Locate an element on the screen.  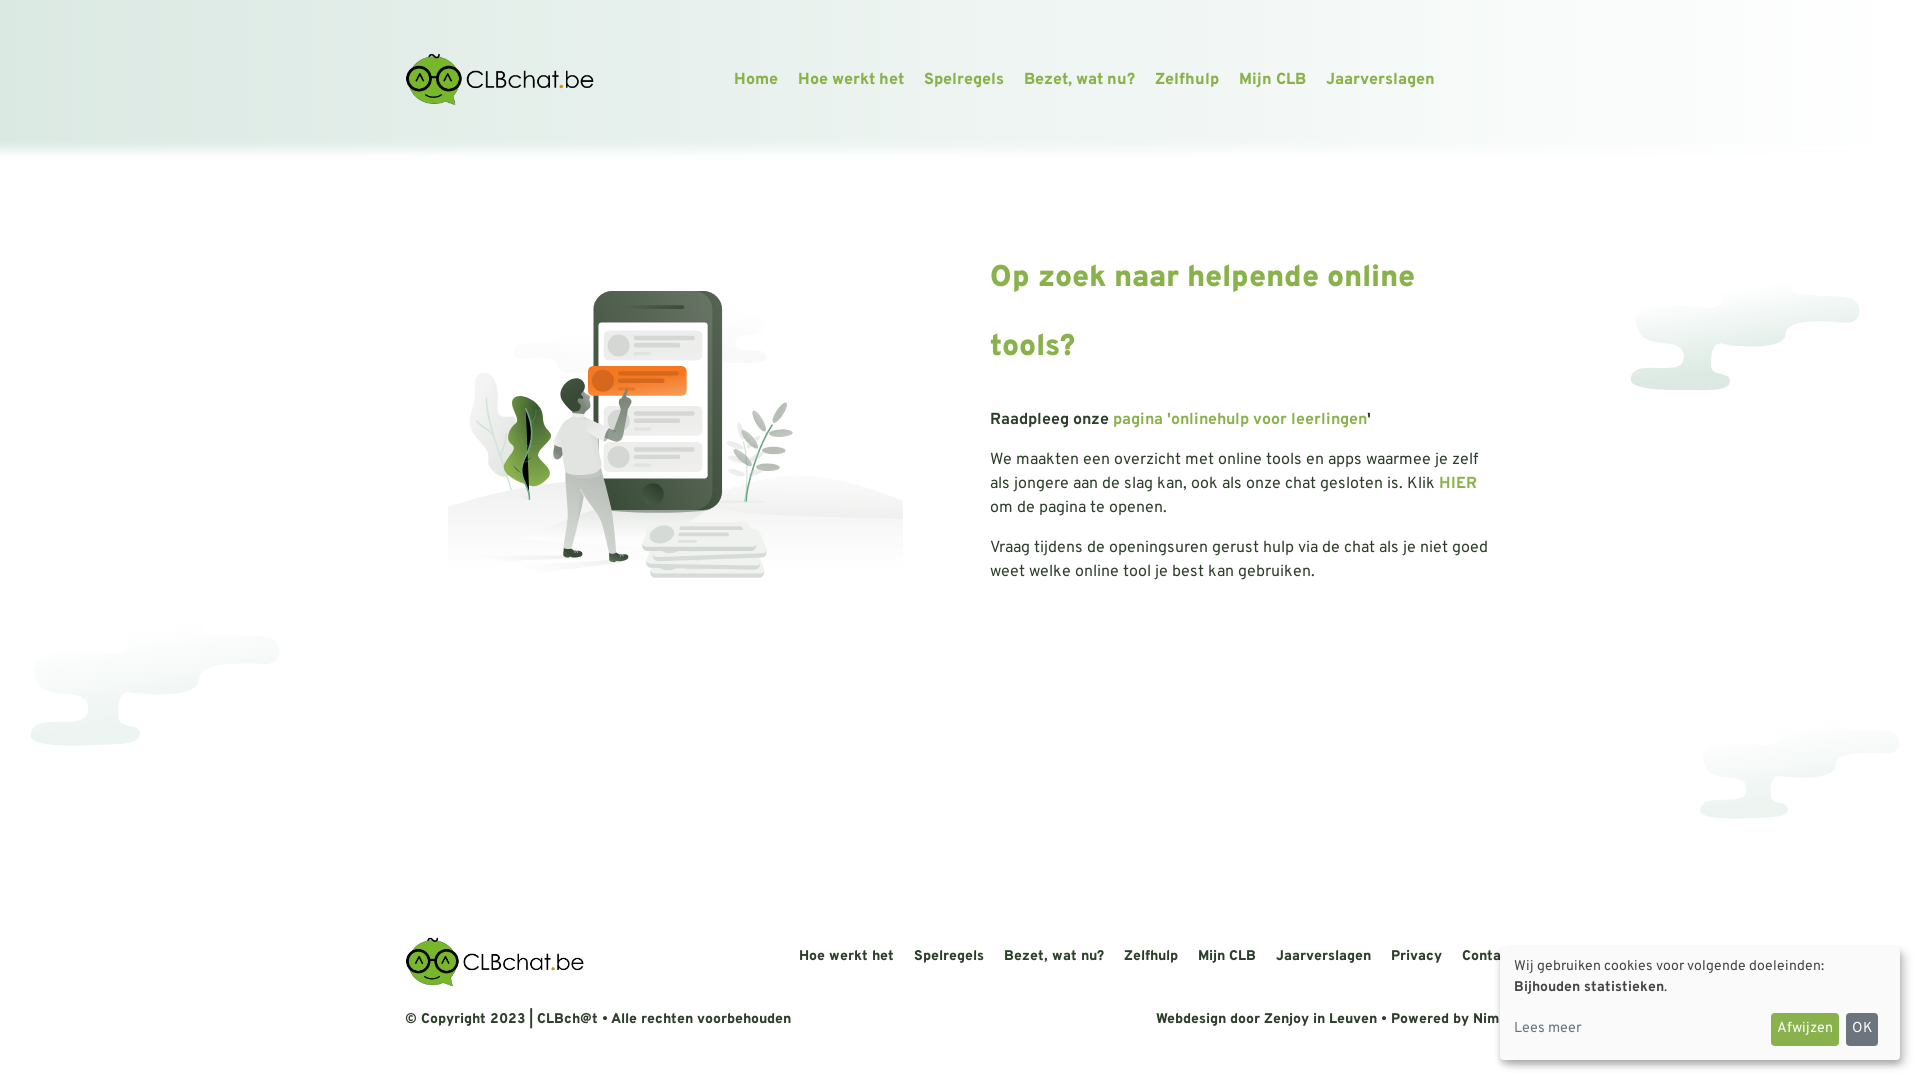
Spelregels is located at coordinates (964, 80).